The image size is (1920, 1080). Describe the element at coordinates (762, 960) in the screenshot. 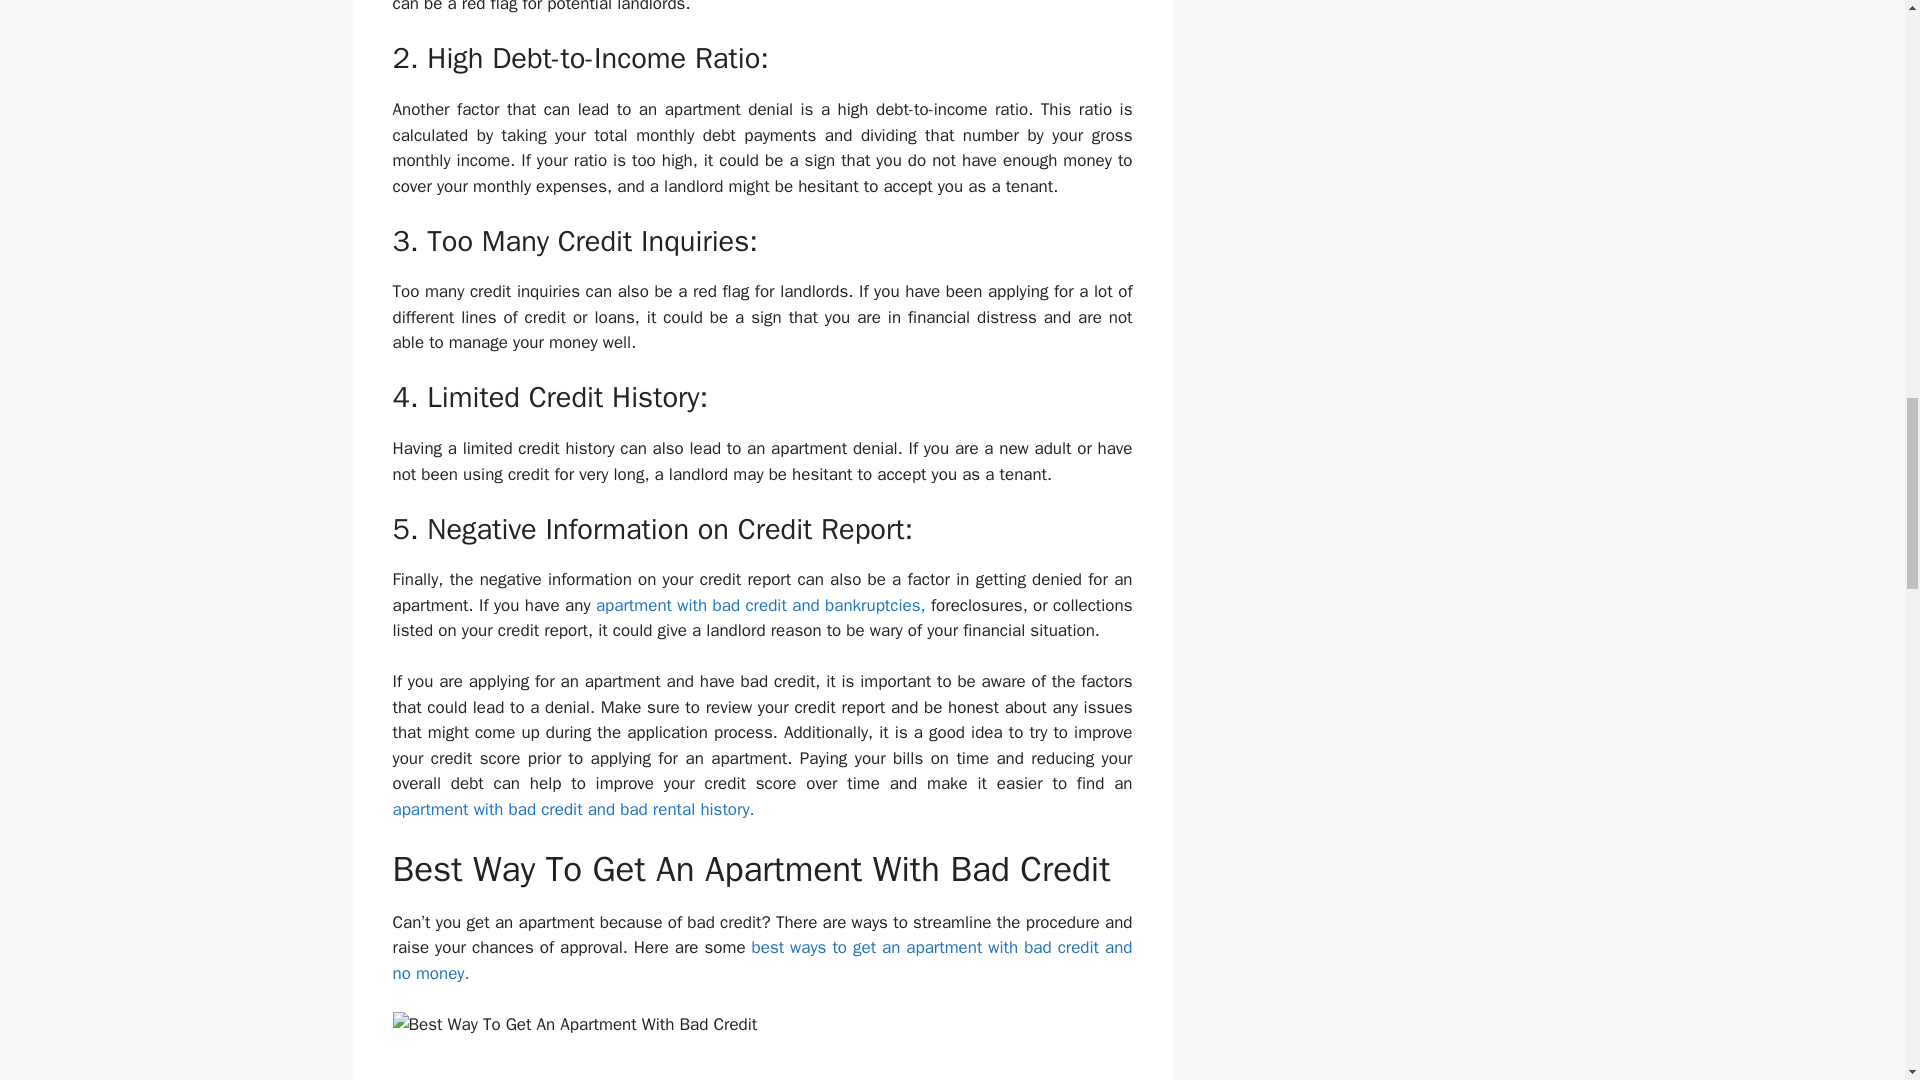

I see `best ways to get an apartment with bad credit and no money.` at that location.